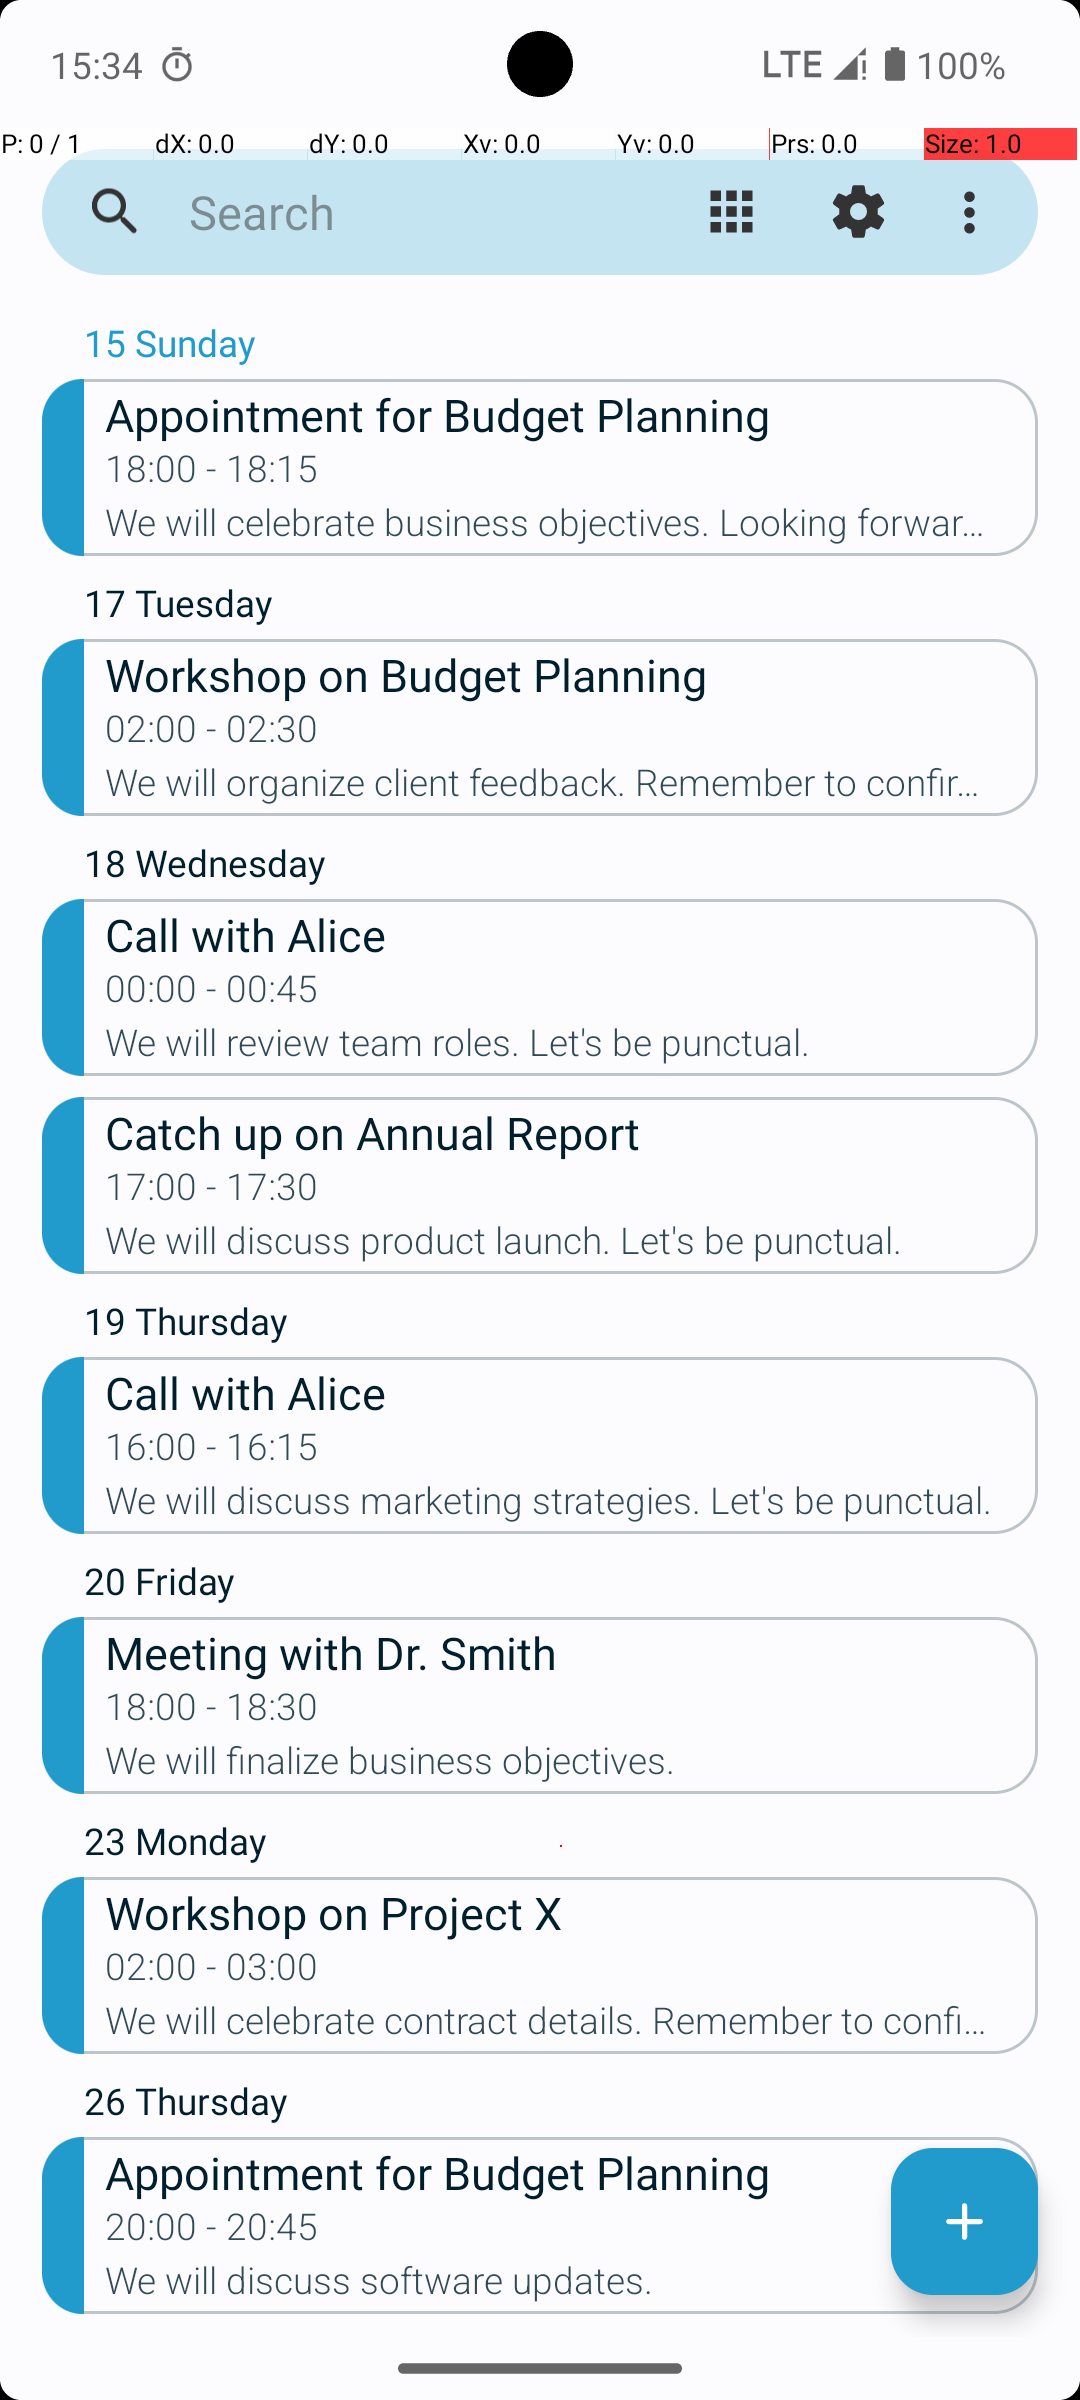 The height and width of the screenshot is (2400, 1080). What do you see at coordinates (572, 1767) in the screenshot?
I see `We will finalize business objectives.` at bounding box center [572, 1767].